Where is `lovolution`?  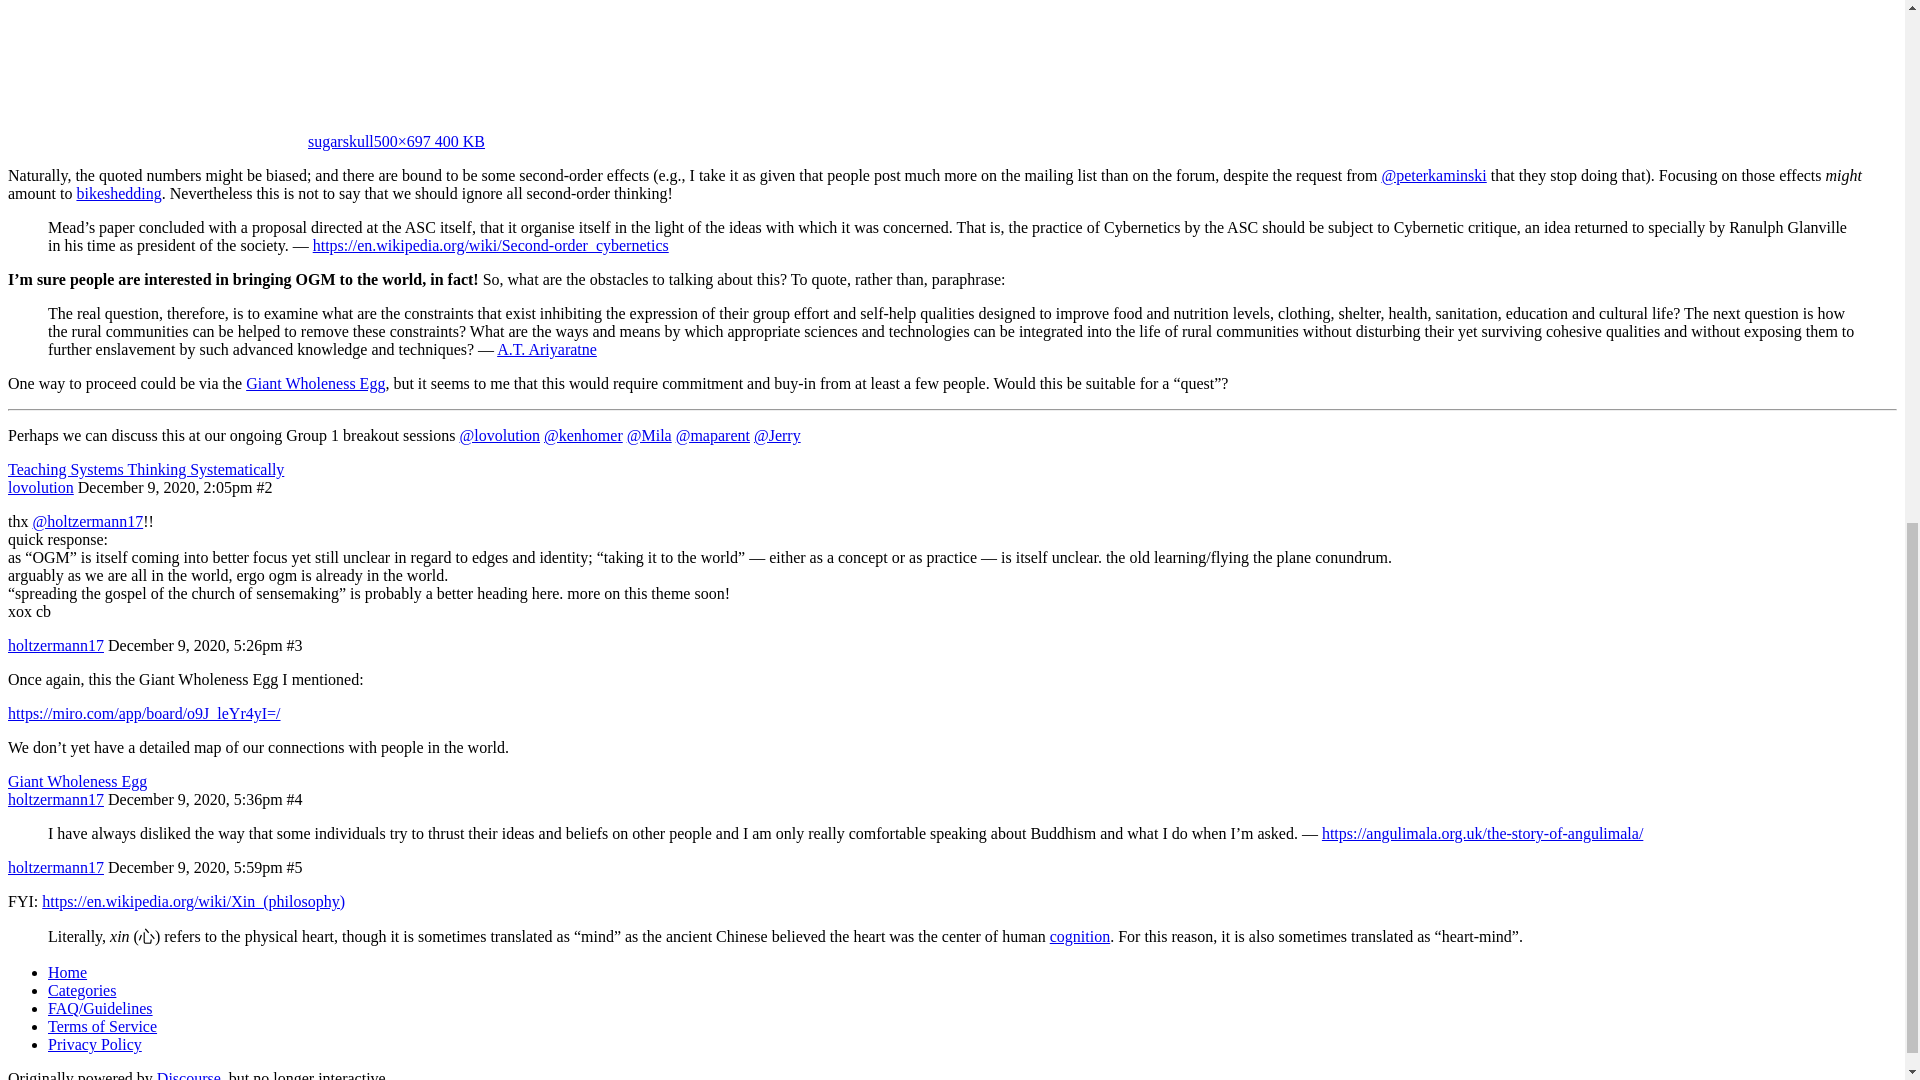
lovolution is located at coordinates (40, 487).